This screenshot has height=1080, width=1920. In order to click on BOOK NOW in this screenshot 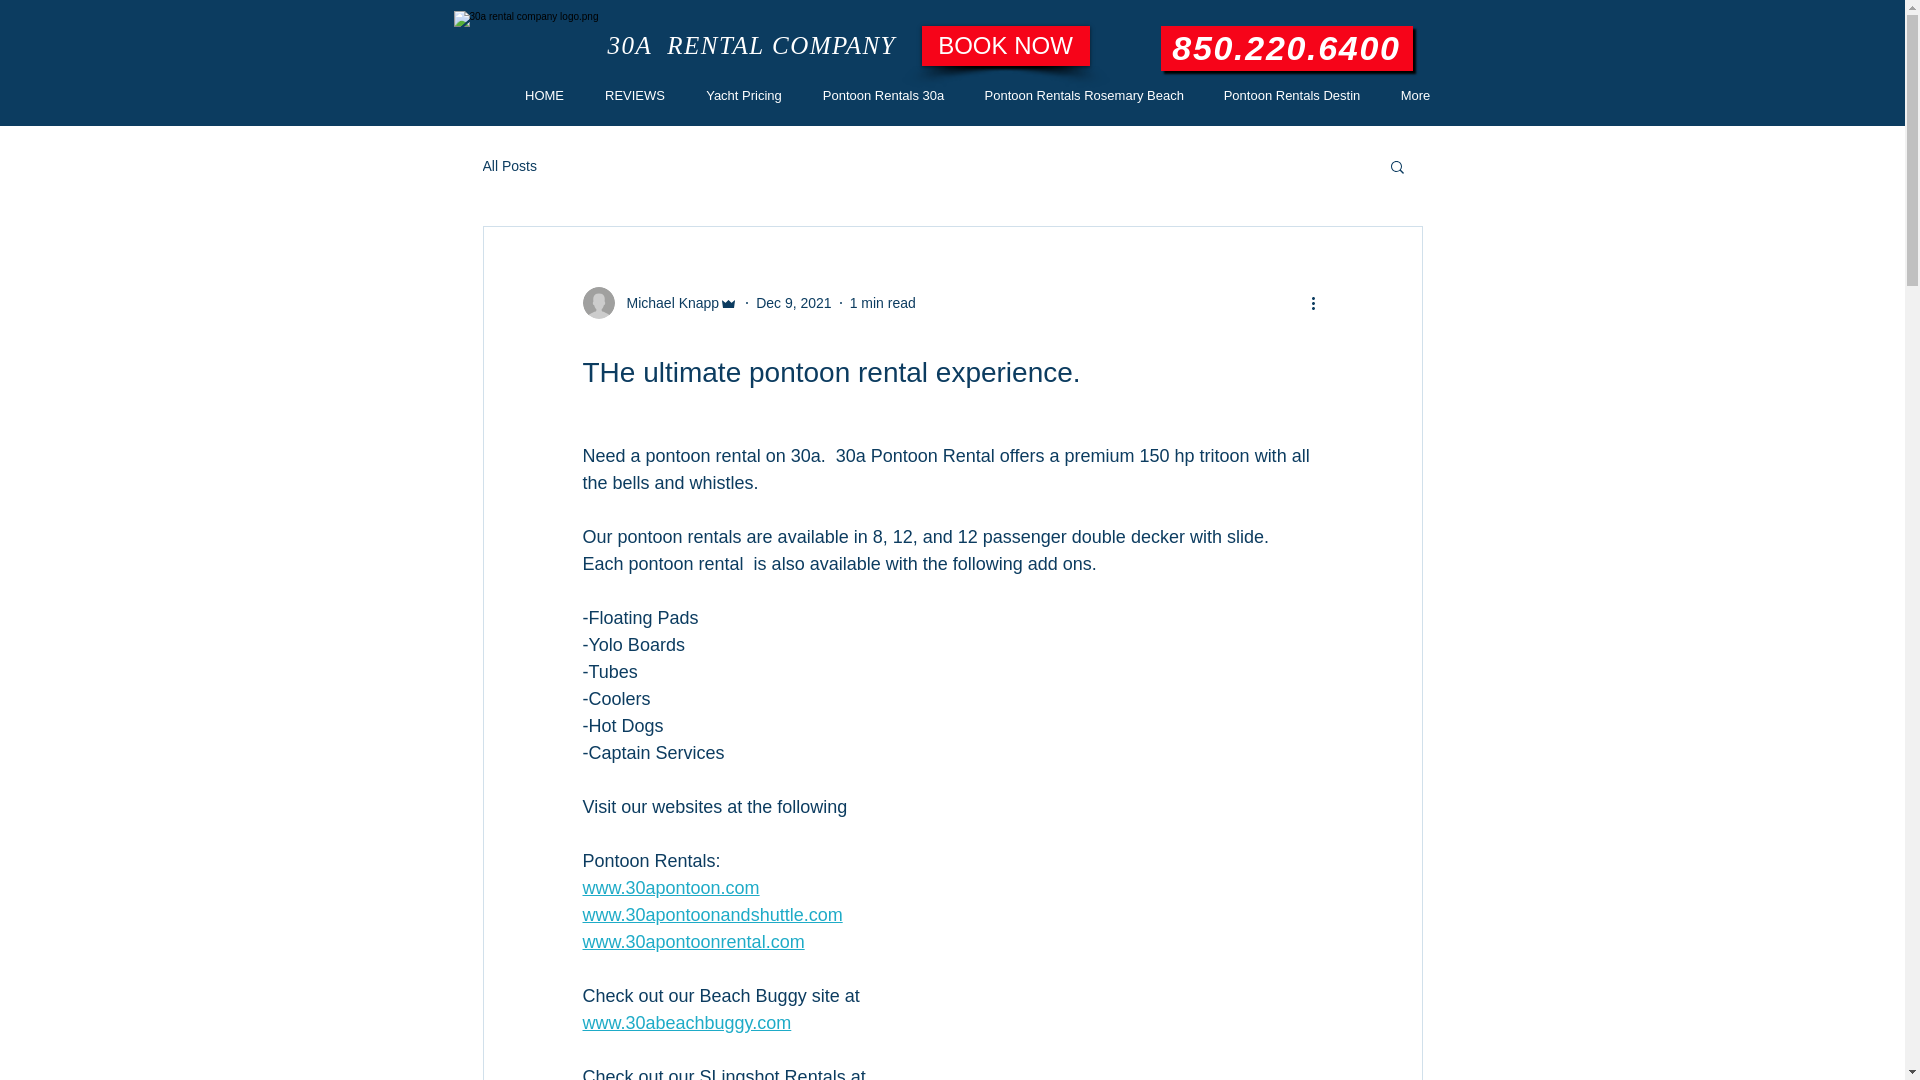, I will do `click(1006, 46)`.